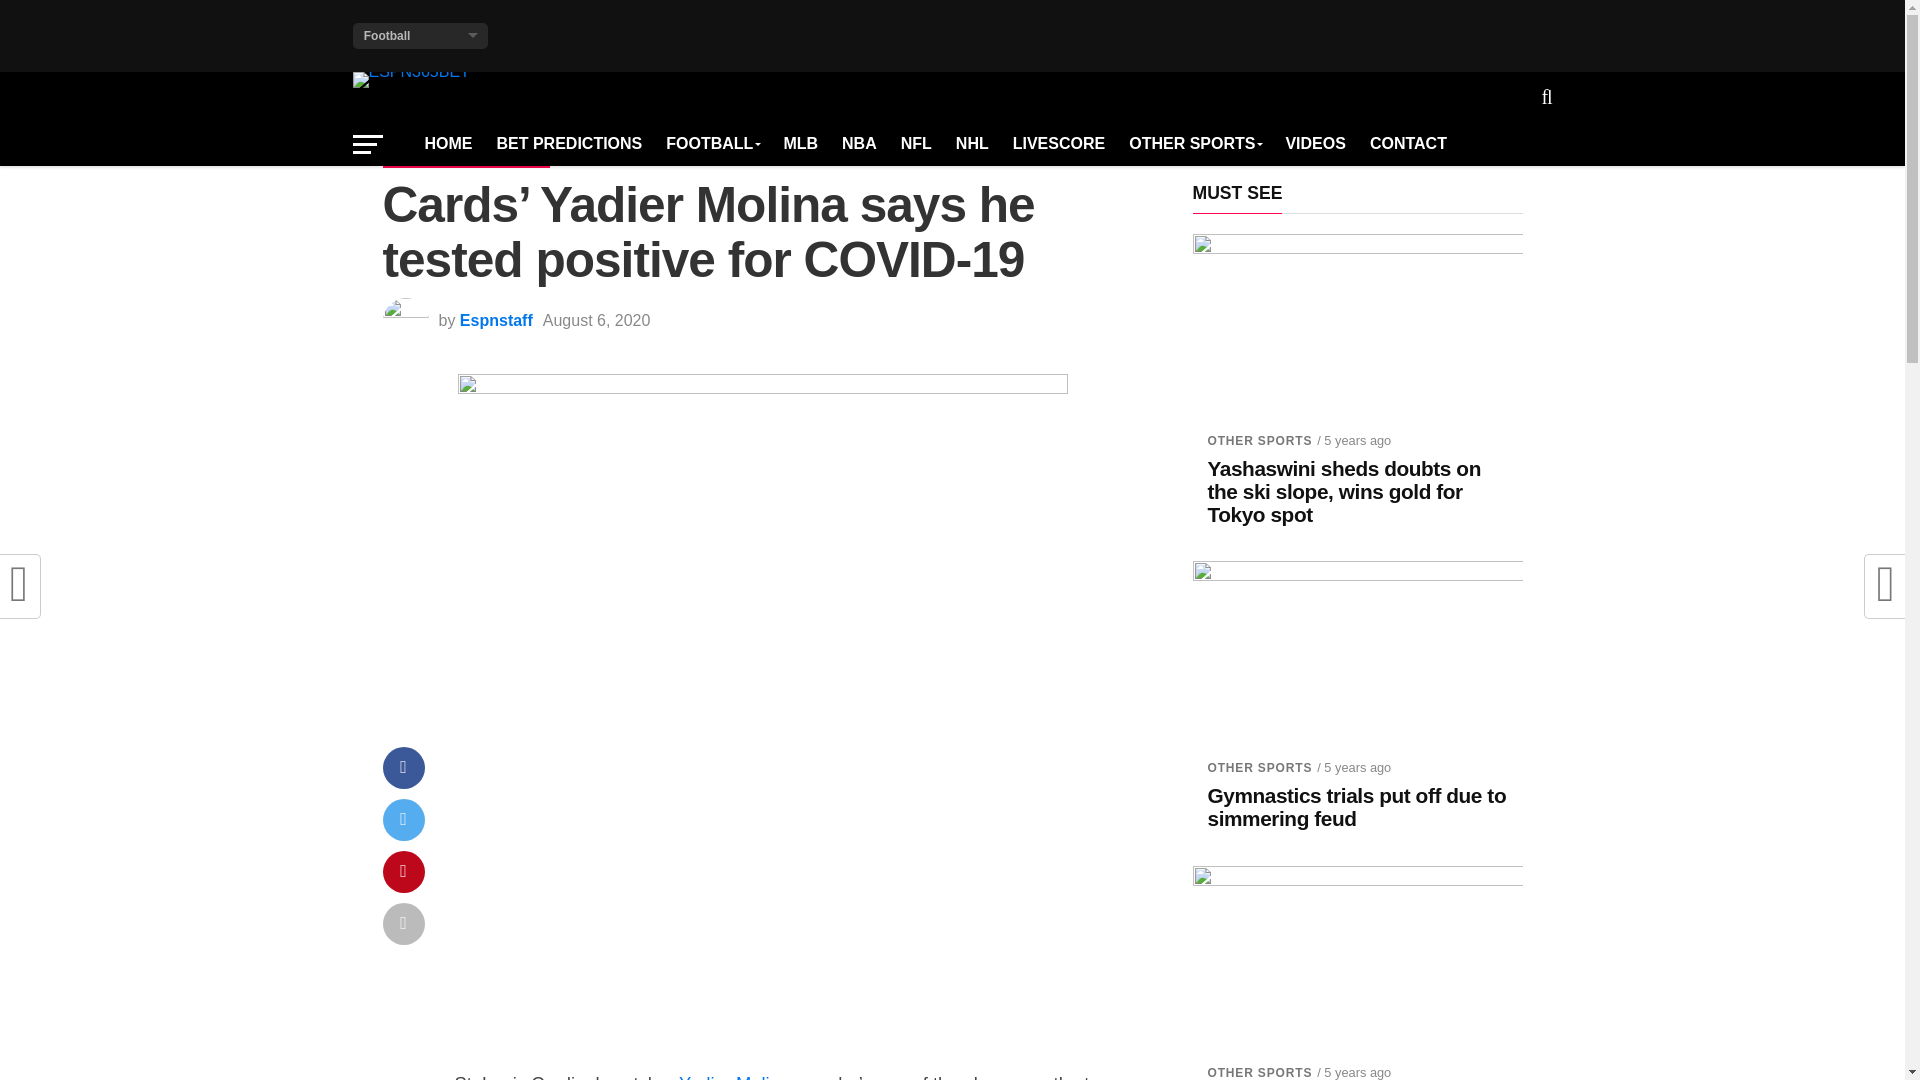  What do you see at coordinates (568, 144) in the screenshot?
I see `BET PREDICTIONS` at bounding box center [568, 144].